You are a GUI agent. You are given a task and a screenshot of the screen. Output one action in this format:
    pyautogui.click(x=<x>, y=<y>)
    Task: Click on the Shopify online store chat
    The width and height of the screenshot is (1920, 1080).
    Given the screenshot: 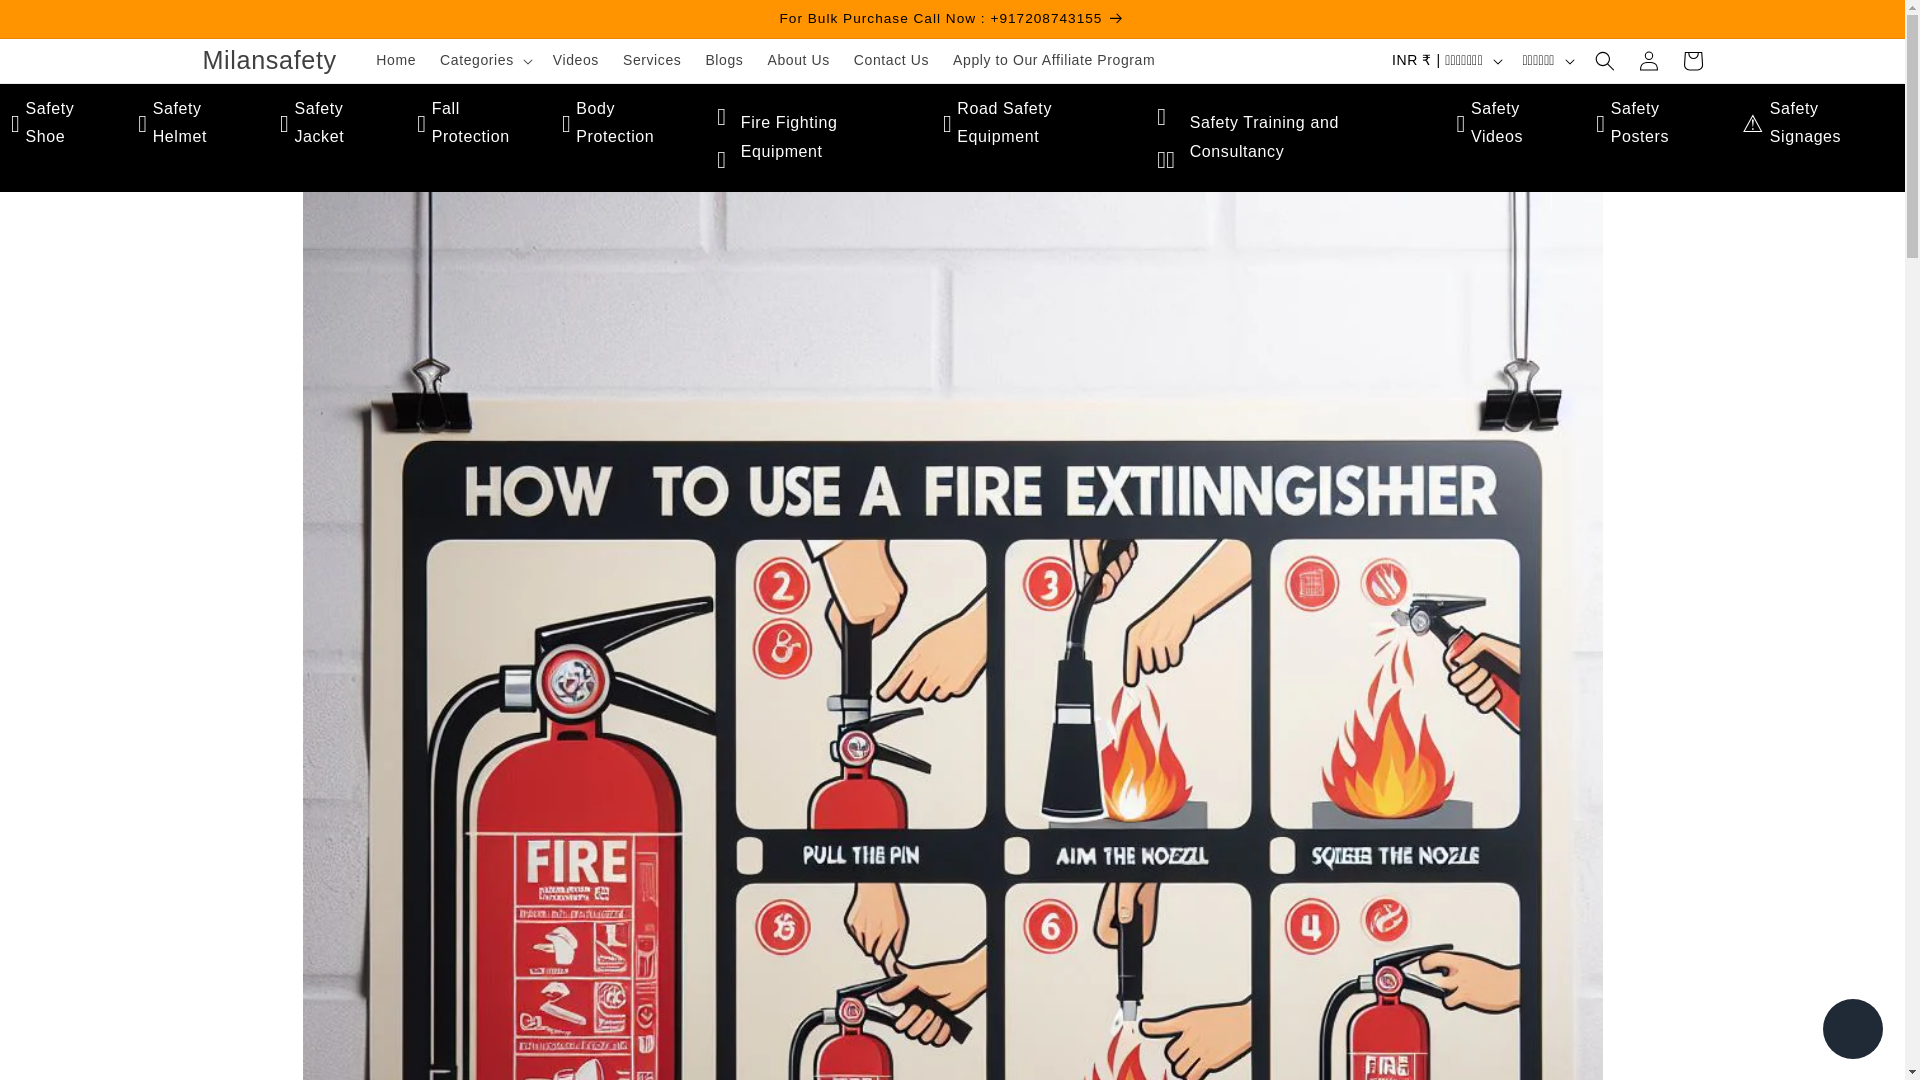 What is the action you would take?
    pyautogui.click(x=1852, y=1031)
    